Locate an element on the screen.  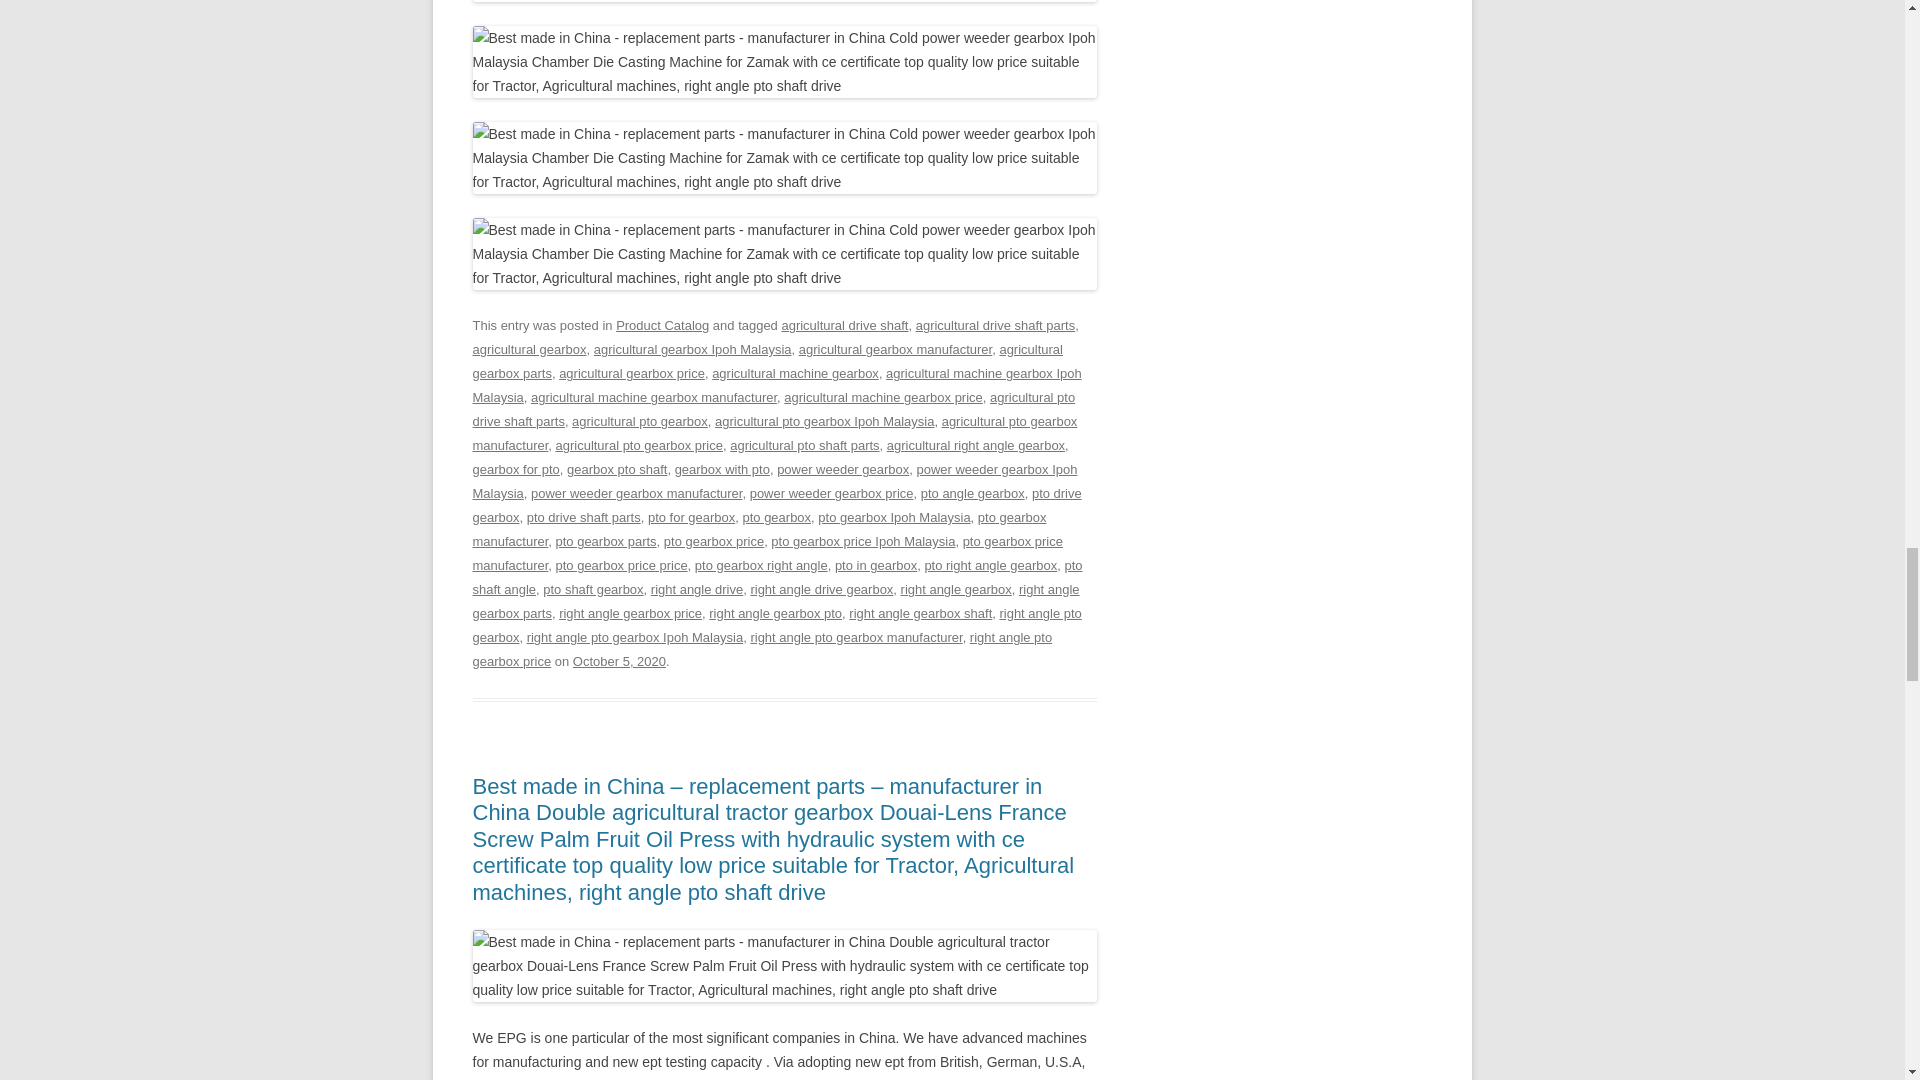
agricultural pto gearbox price is located at coordinates (640, 445).